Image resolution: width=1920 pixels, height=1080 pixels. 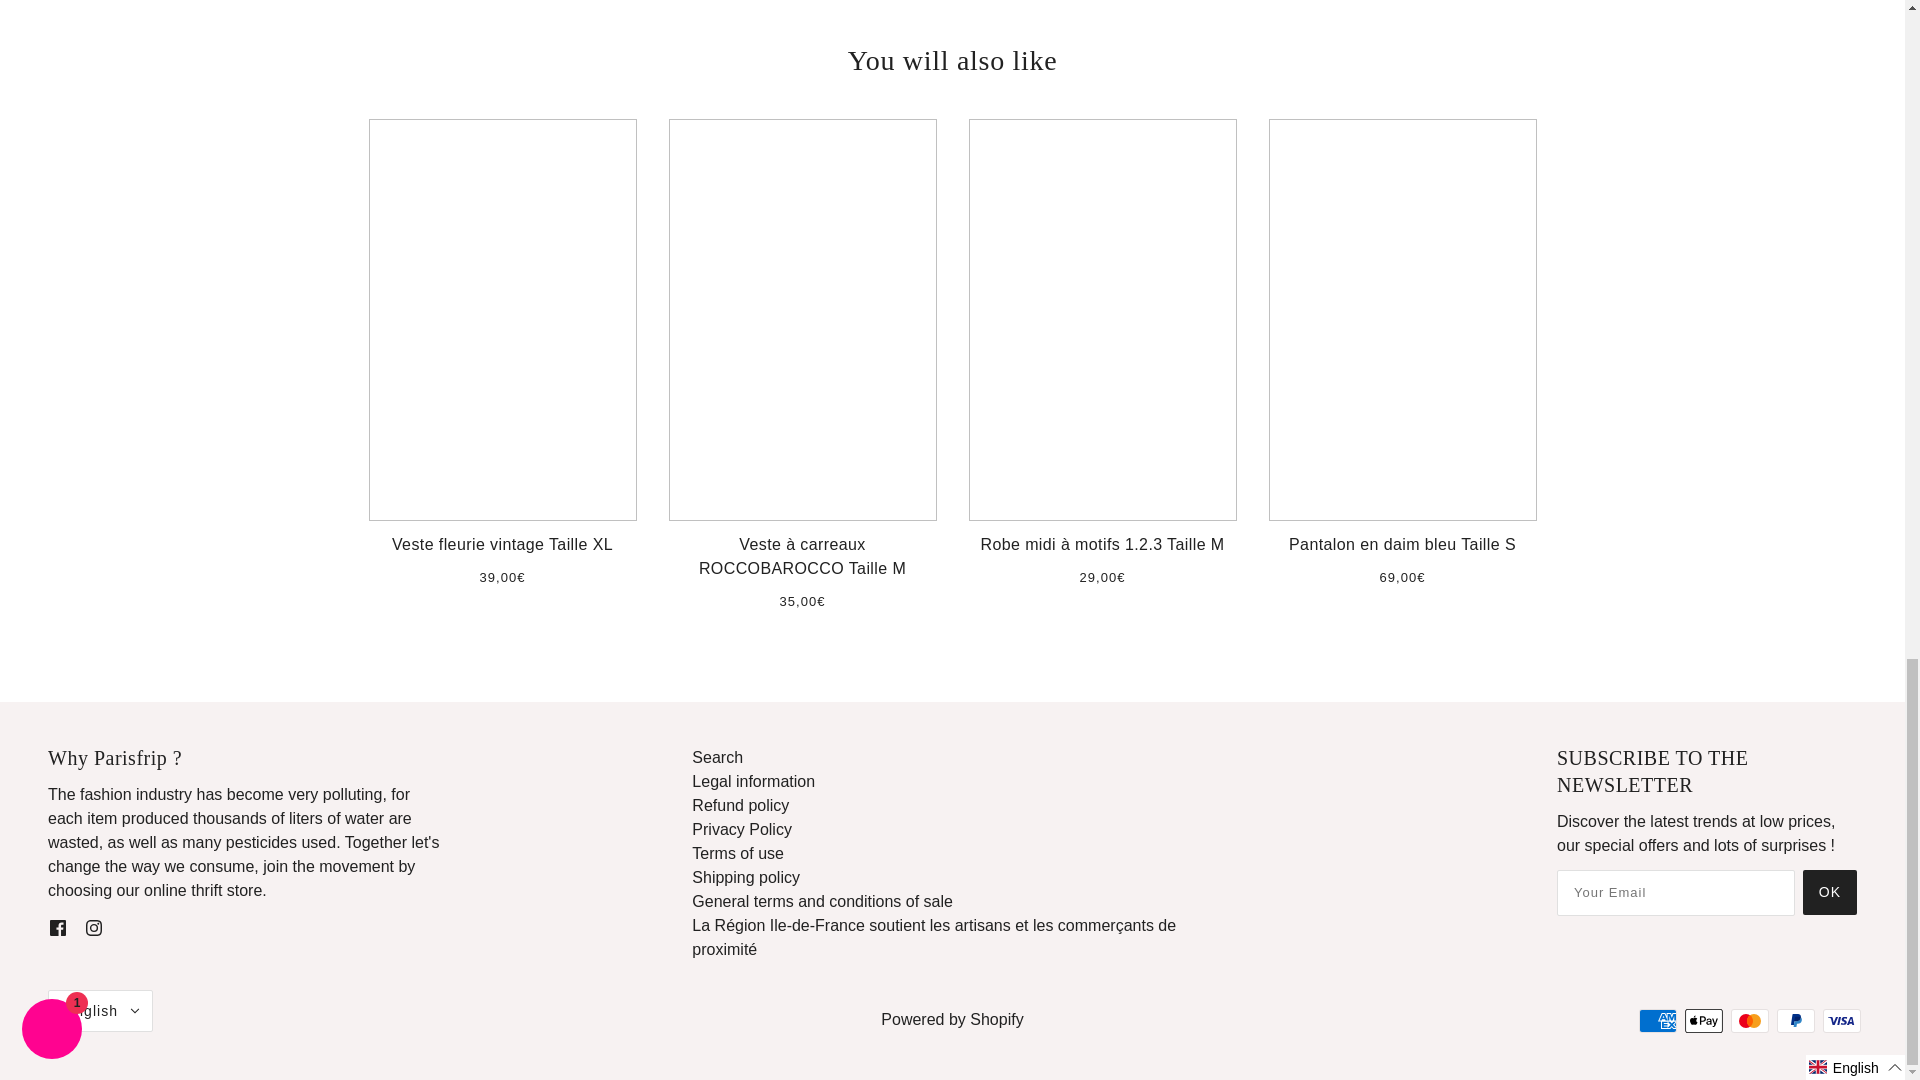 I want to click on Refund policy, so click(x=740, y=806).